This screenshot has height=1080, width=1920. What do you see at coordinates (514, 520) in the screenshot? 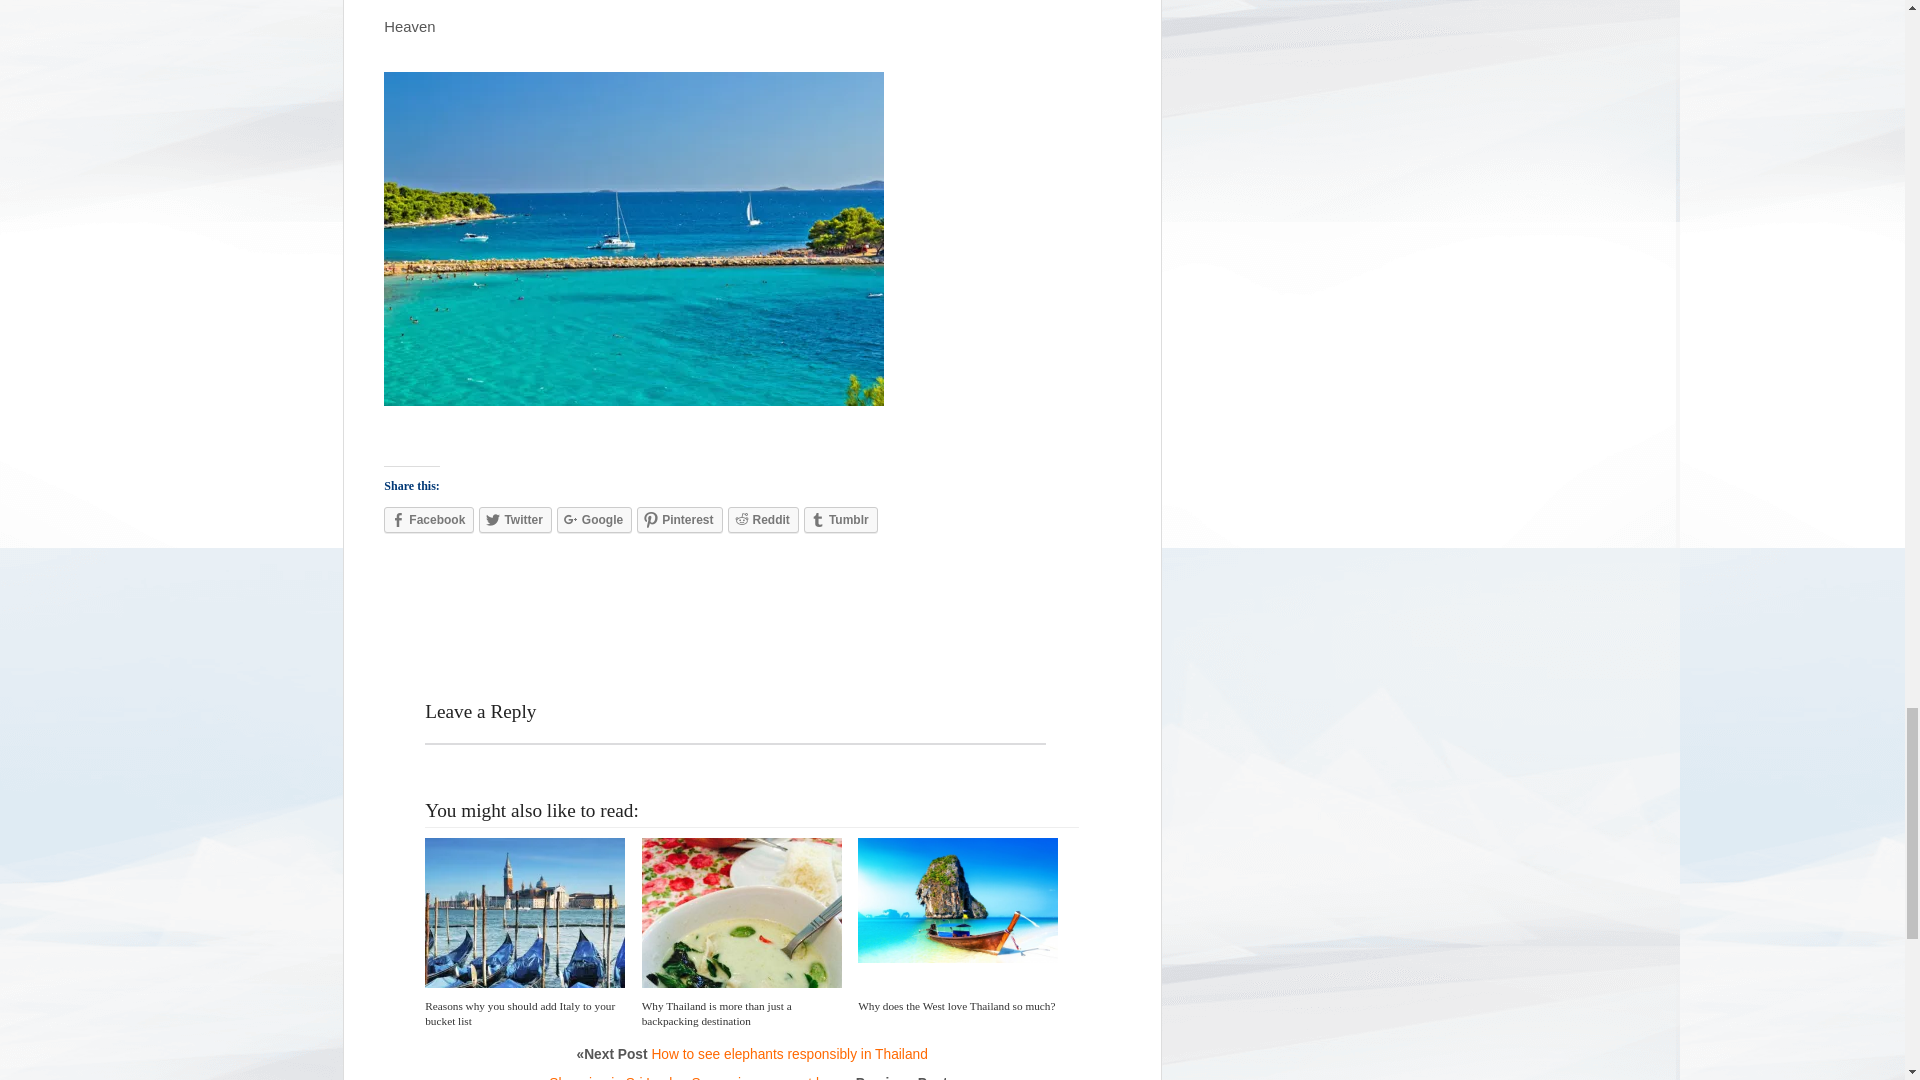
I see `Twitter` at bounding box center [514, 520].